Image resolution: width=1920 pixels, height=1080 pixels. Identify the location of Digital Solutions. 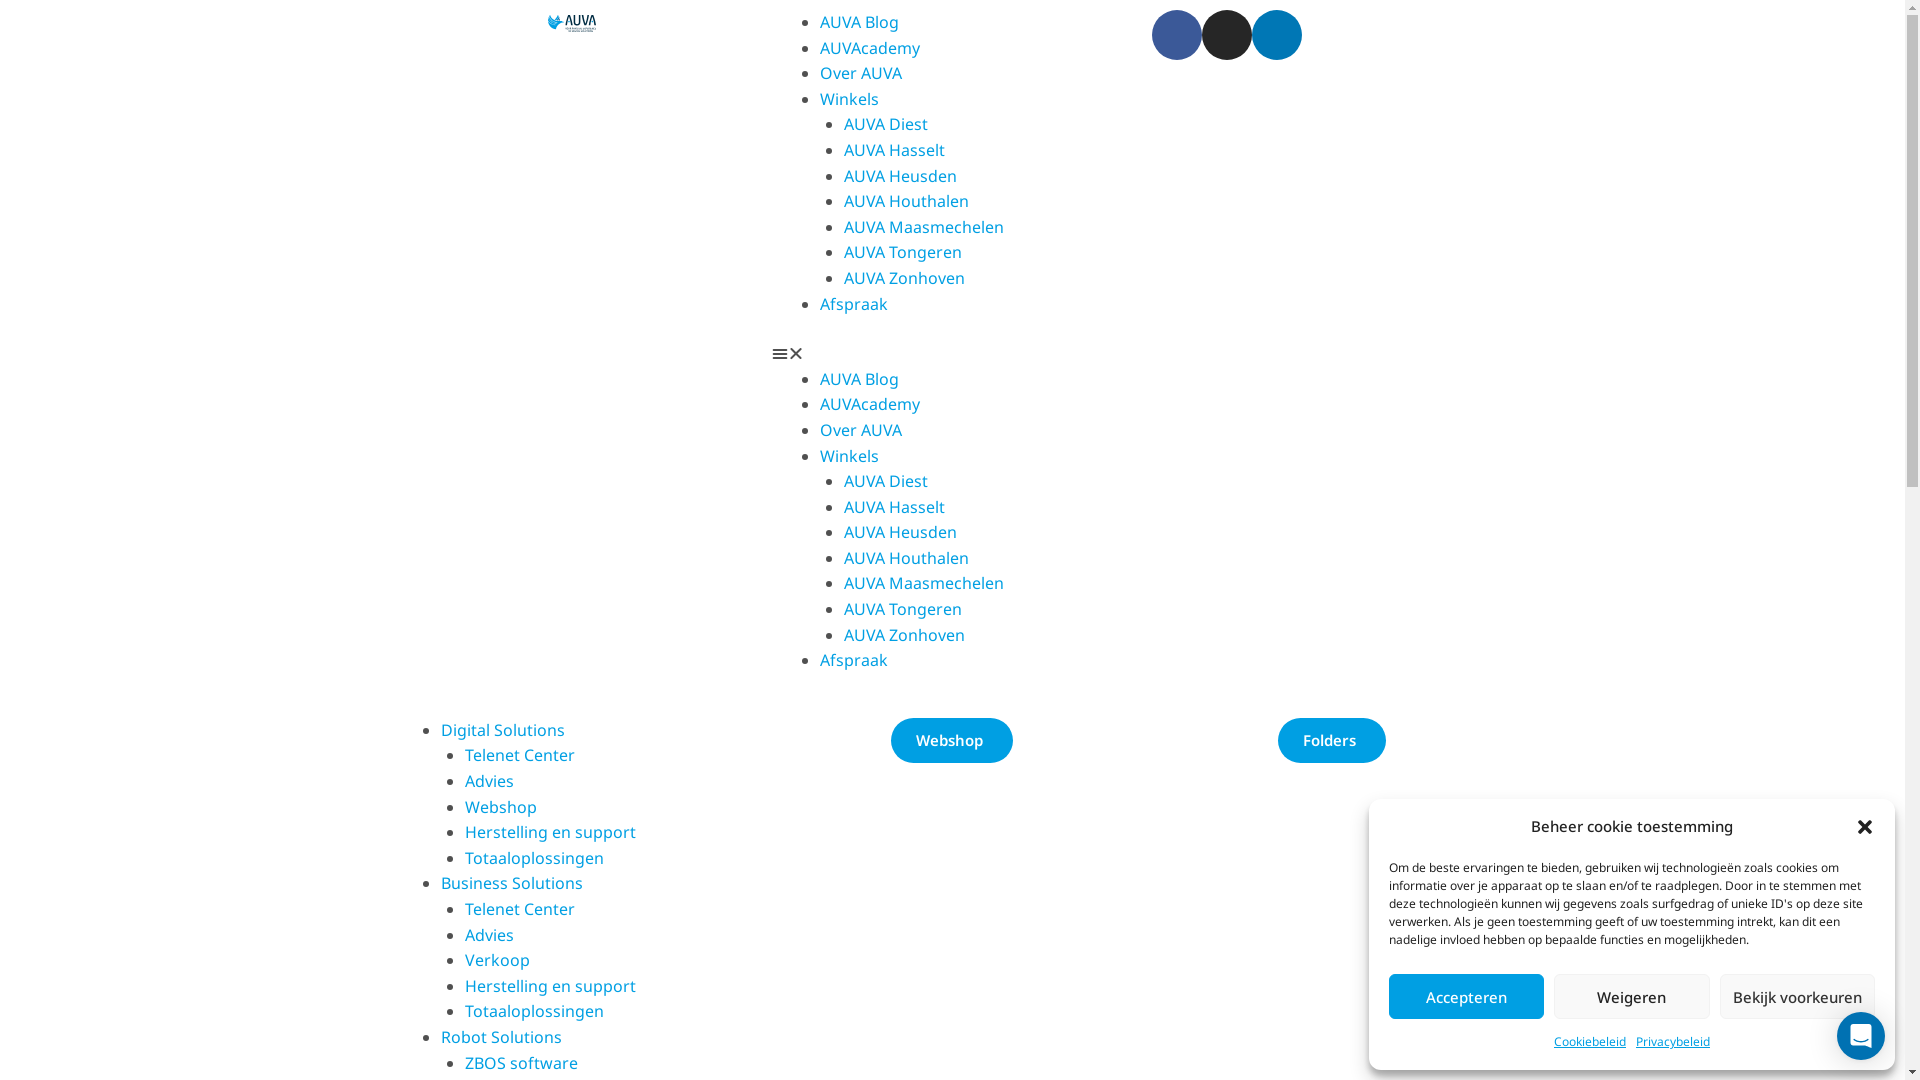
(502, 730).